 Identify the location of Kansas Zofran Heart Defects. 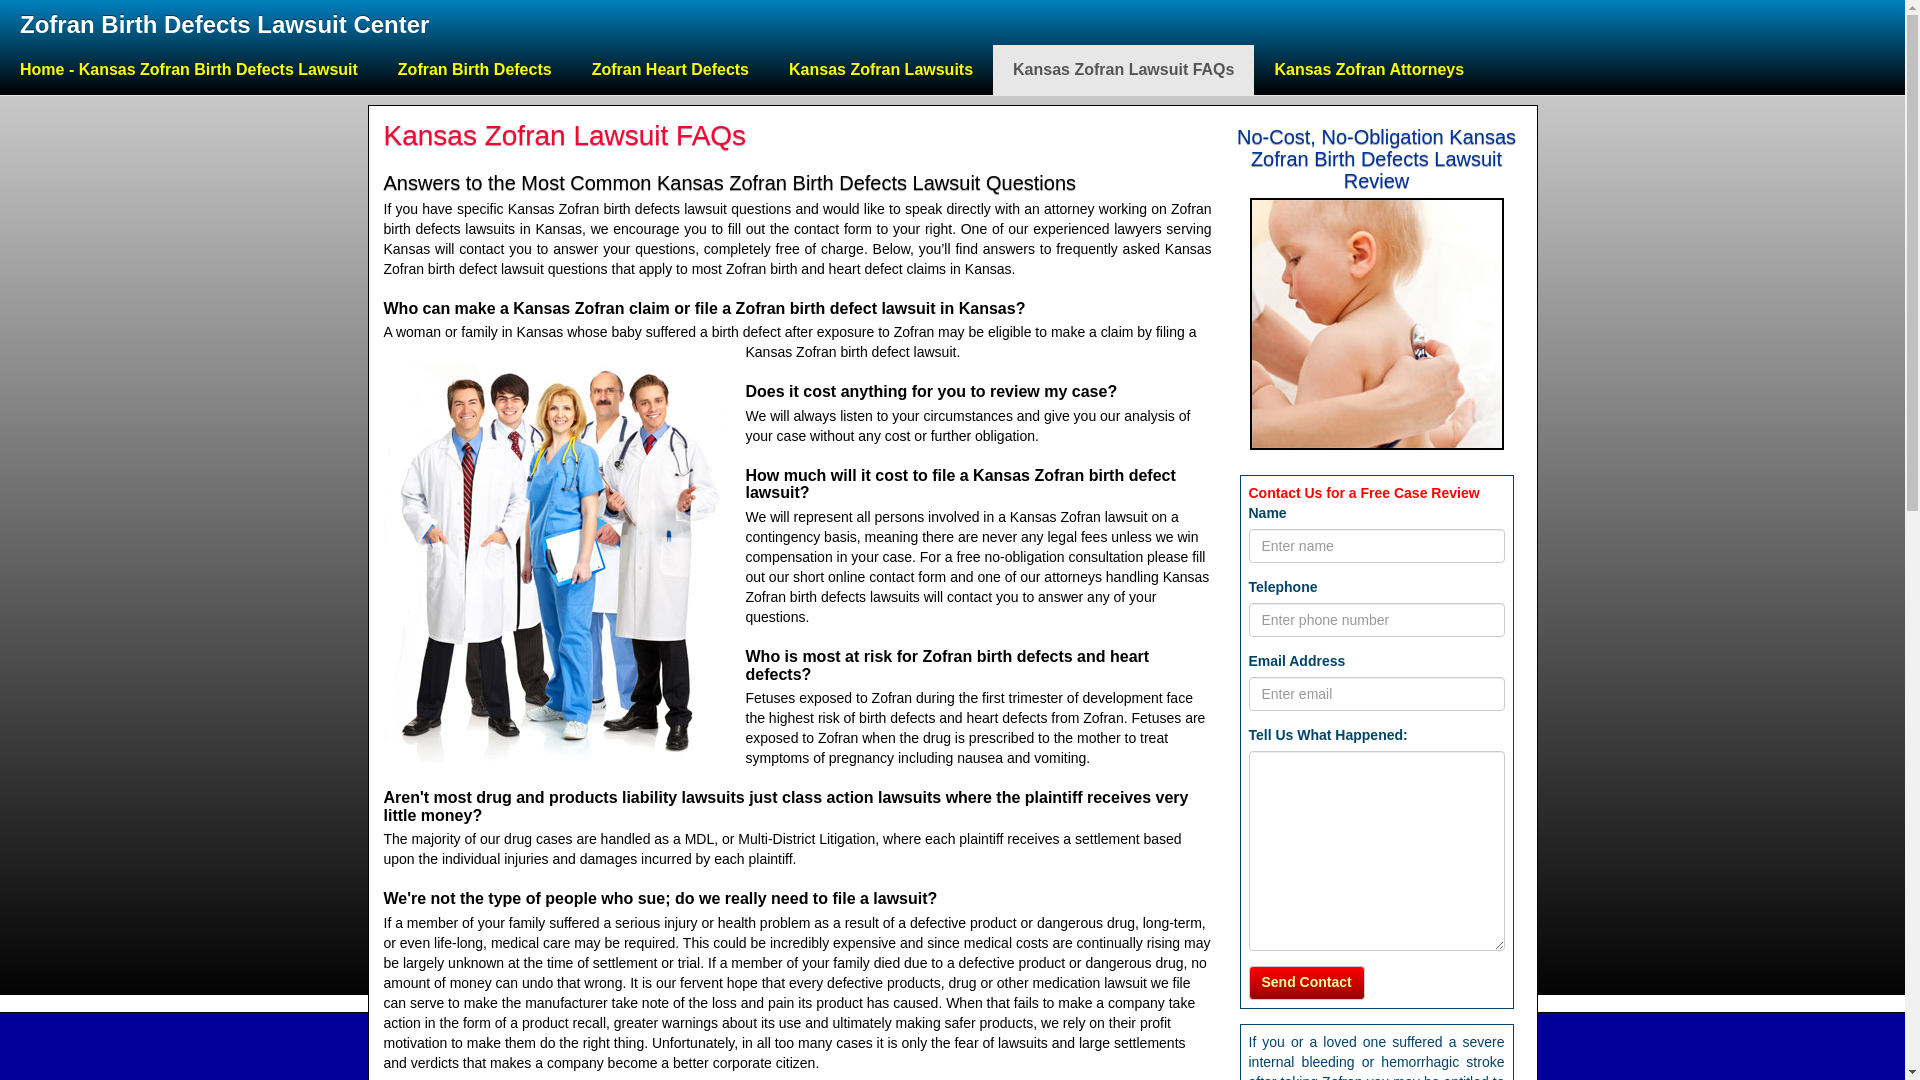
(670, 70).